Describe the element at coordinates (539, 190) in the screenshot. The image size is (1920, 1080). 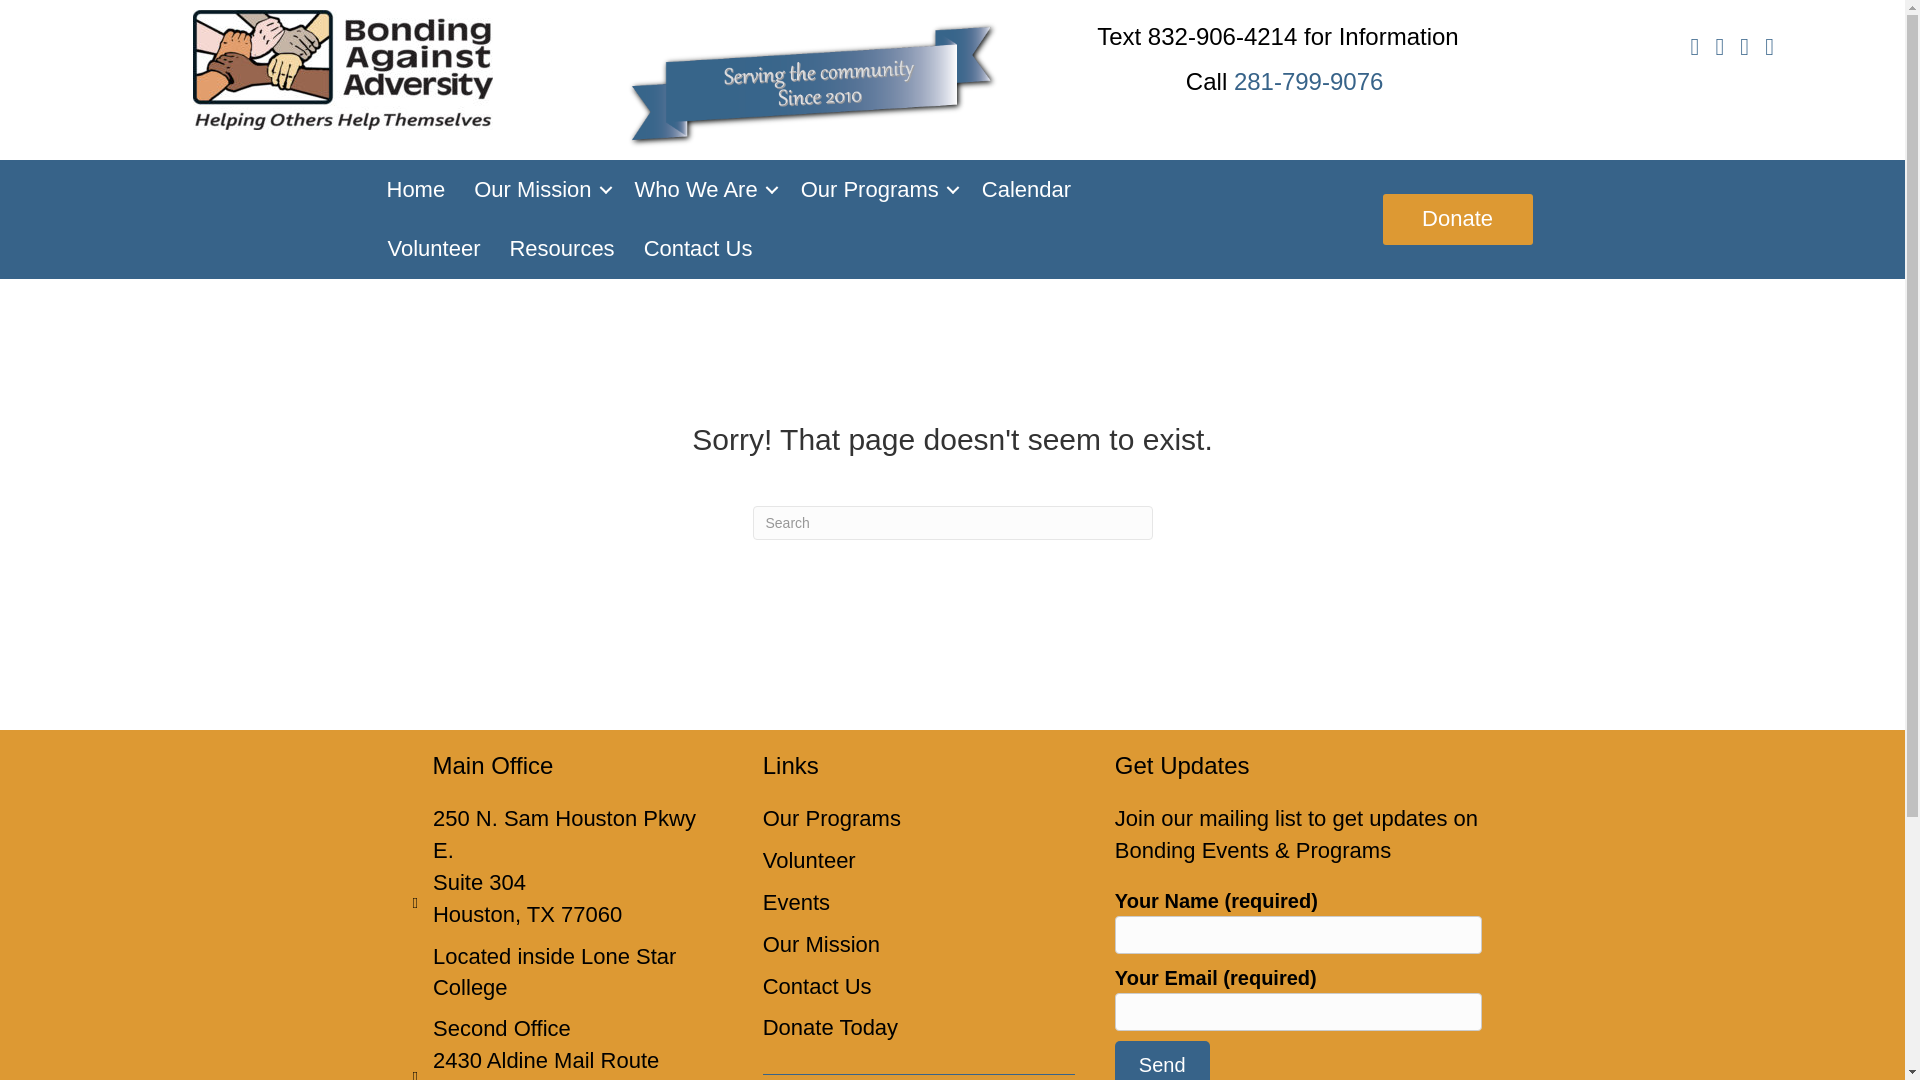
I see `Our Mission` at that location.